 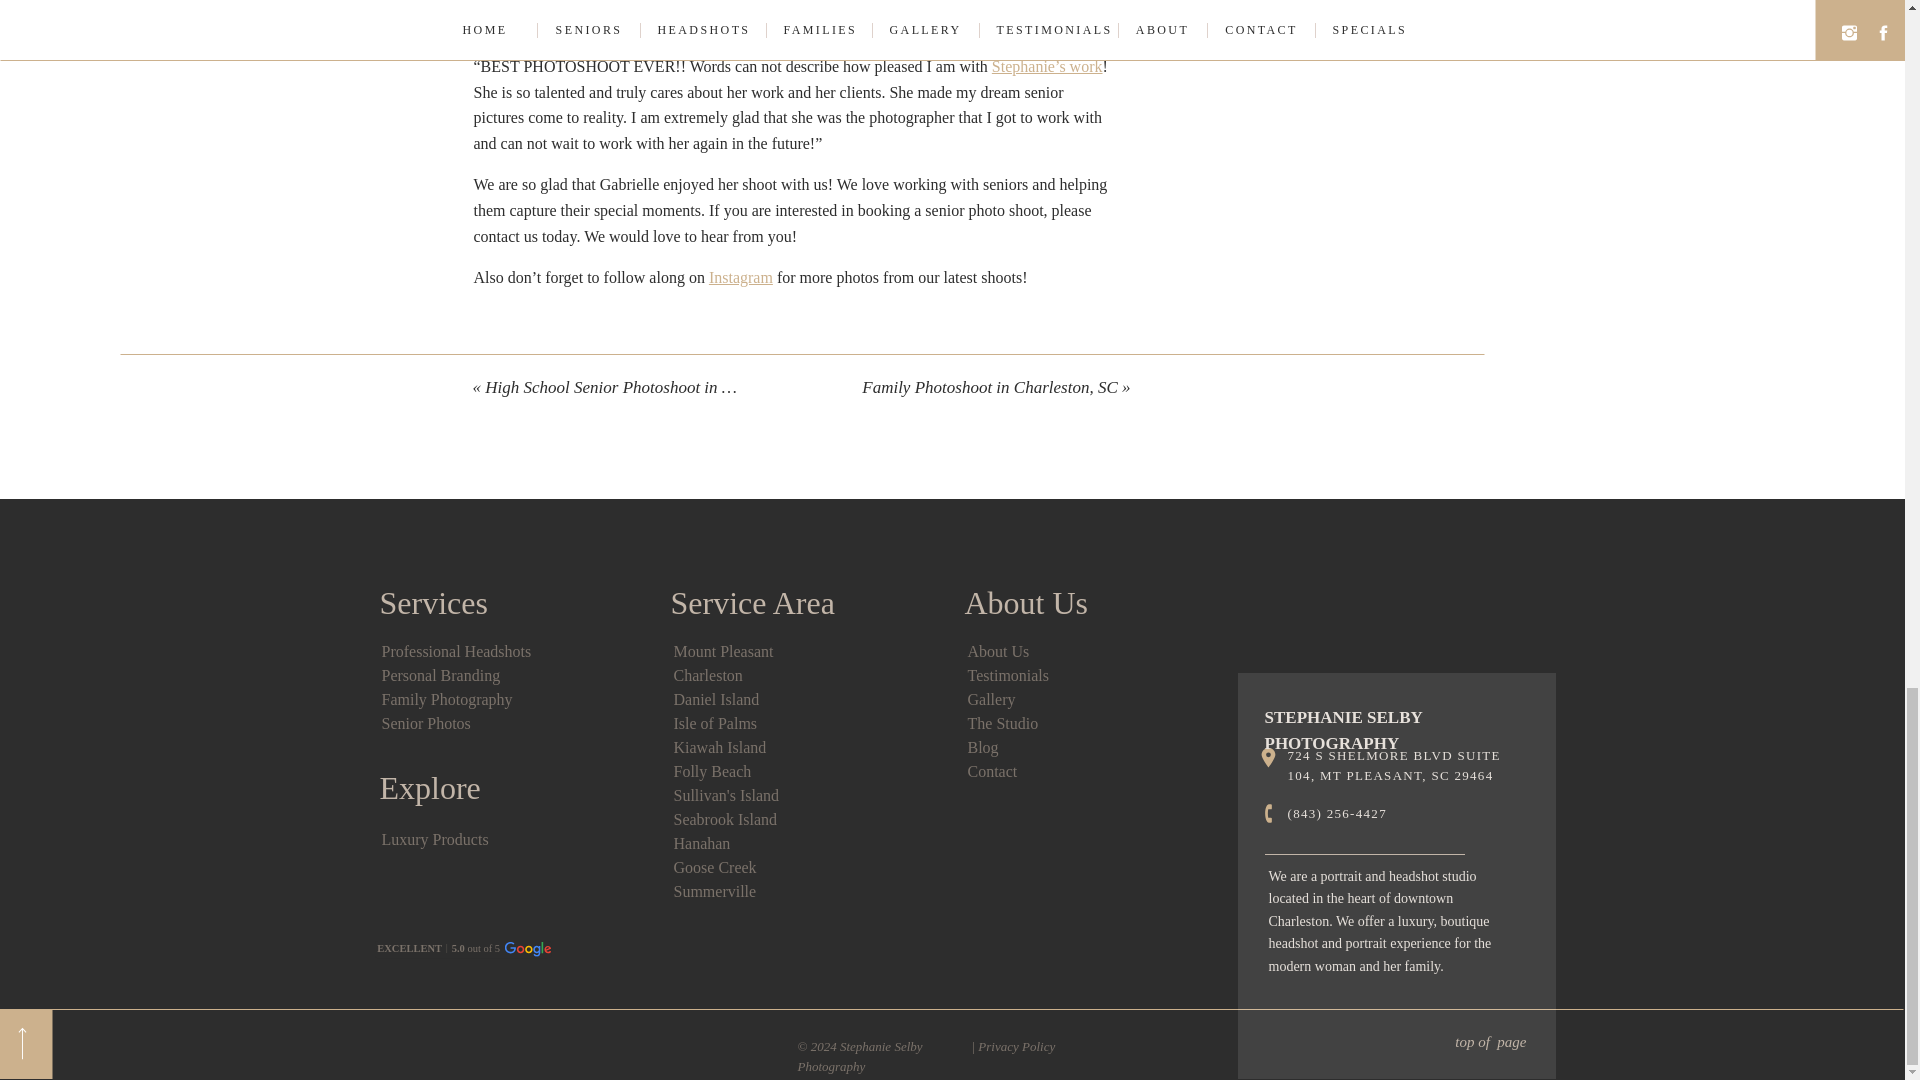 I want to click on Instagram, so click(x=740, y=277).